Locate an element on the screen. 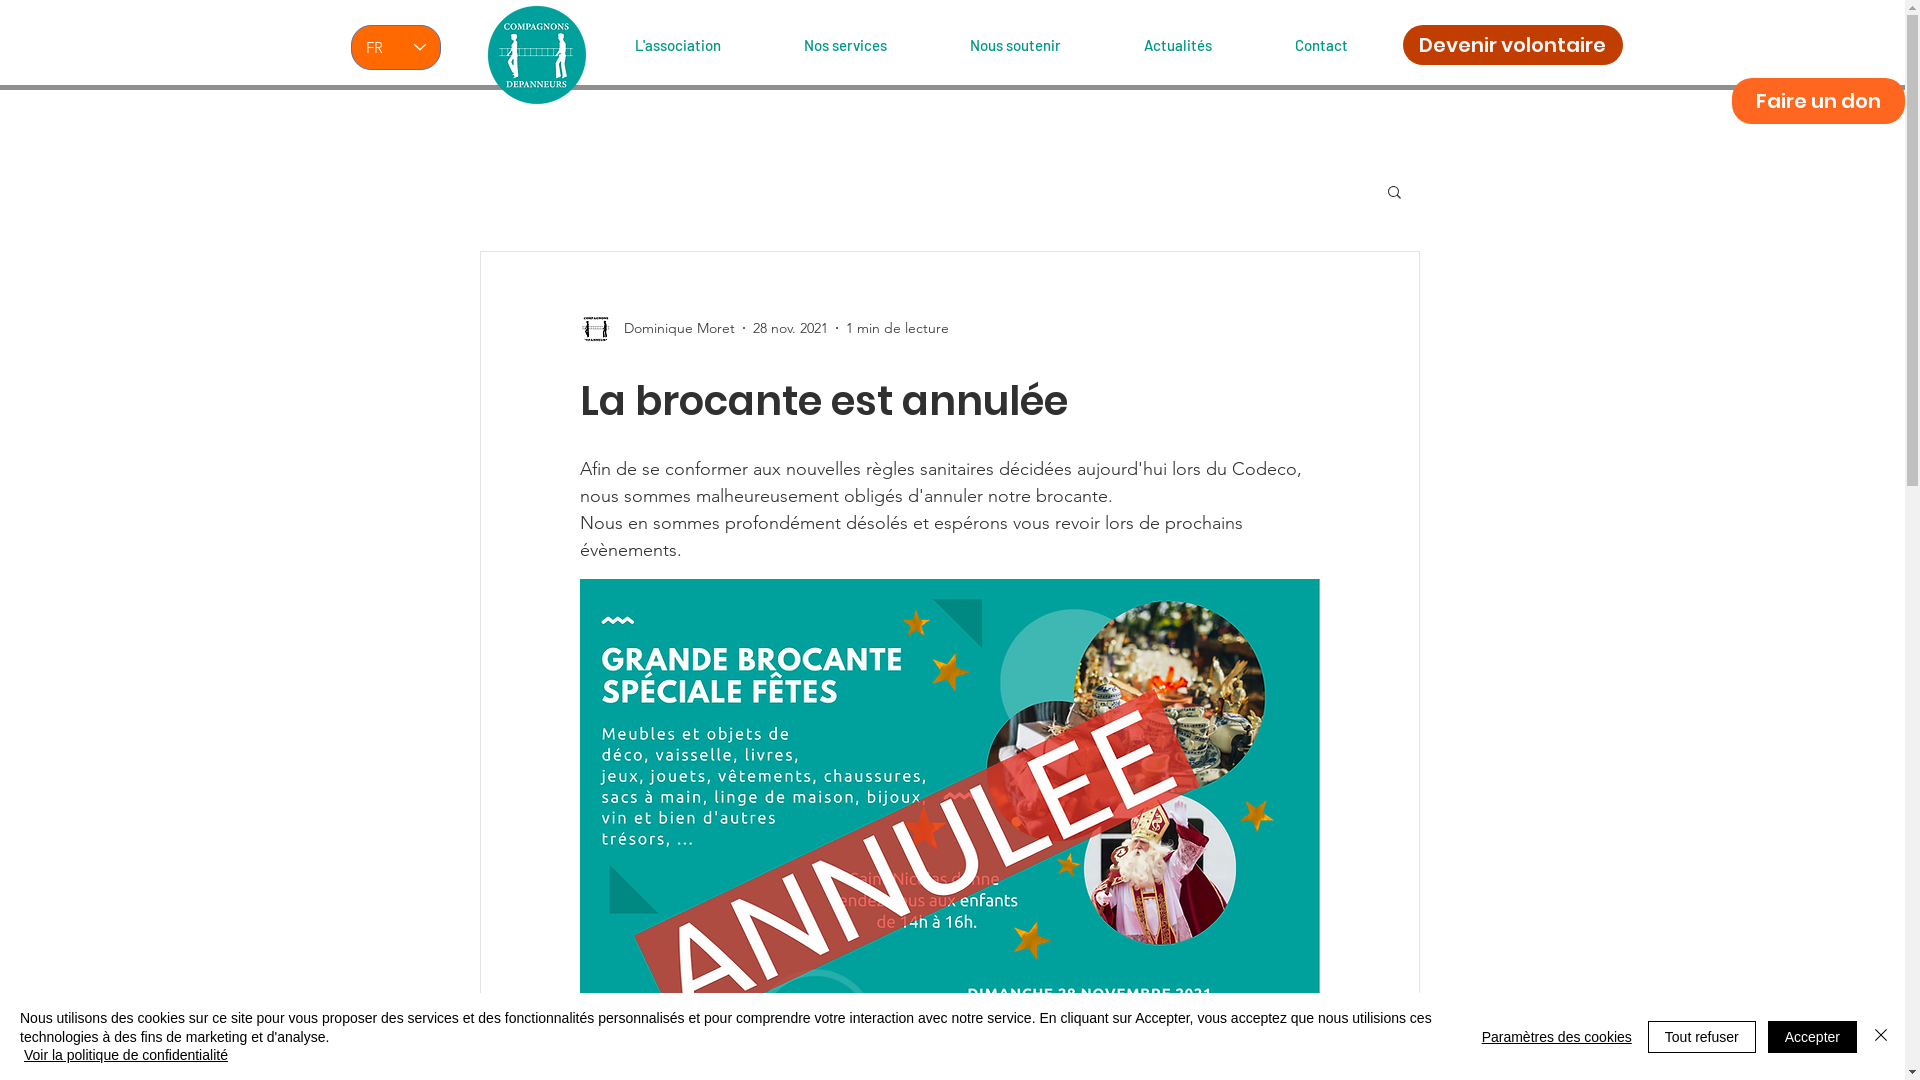 This screenshot has width=1920, height=1080. L'association is located at coordinates (704, 36).